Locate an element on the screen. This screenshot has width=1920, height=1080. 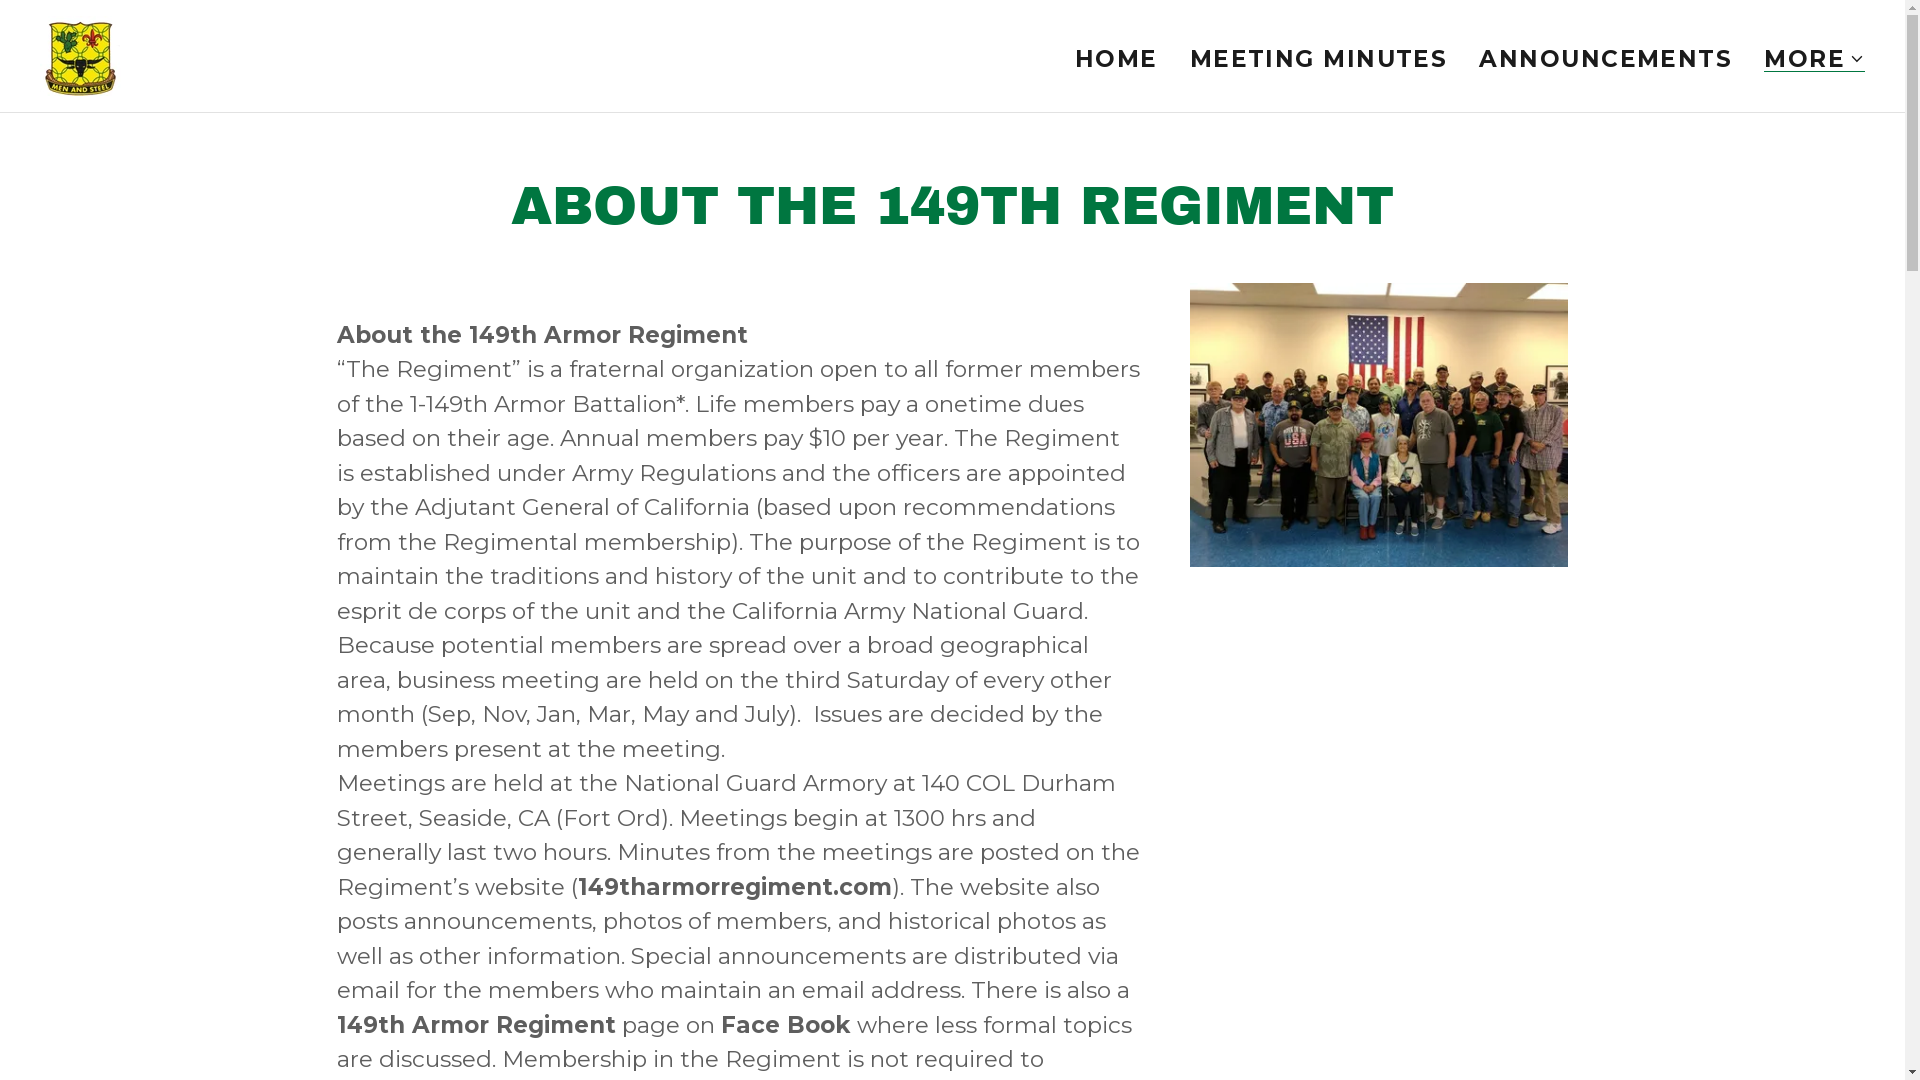
ANNOUNCEMENTS is located at coordinates (1606, 58).